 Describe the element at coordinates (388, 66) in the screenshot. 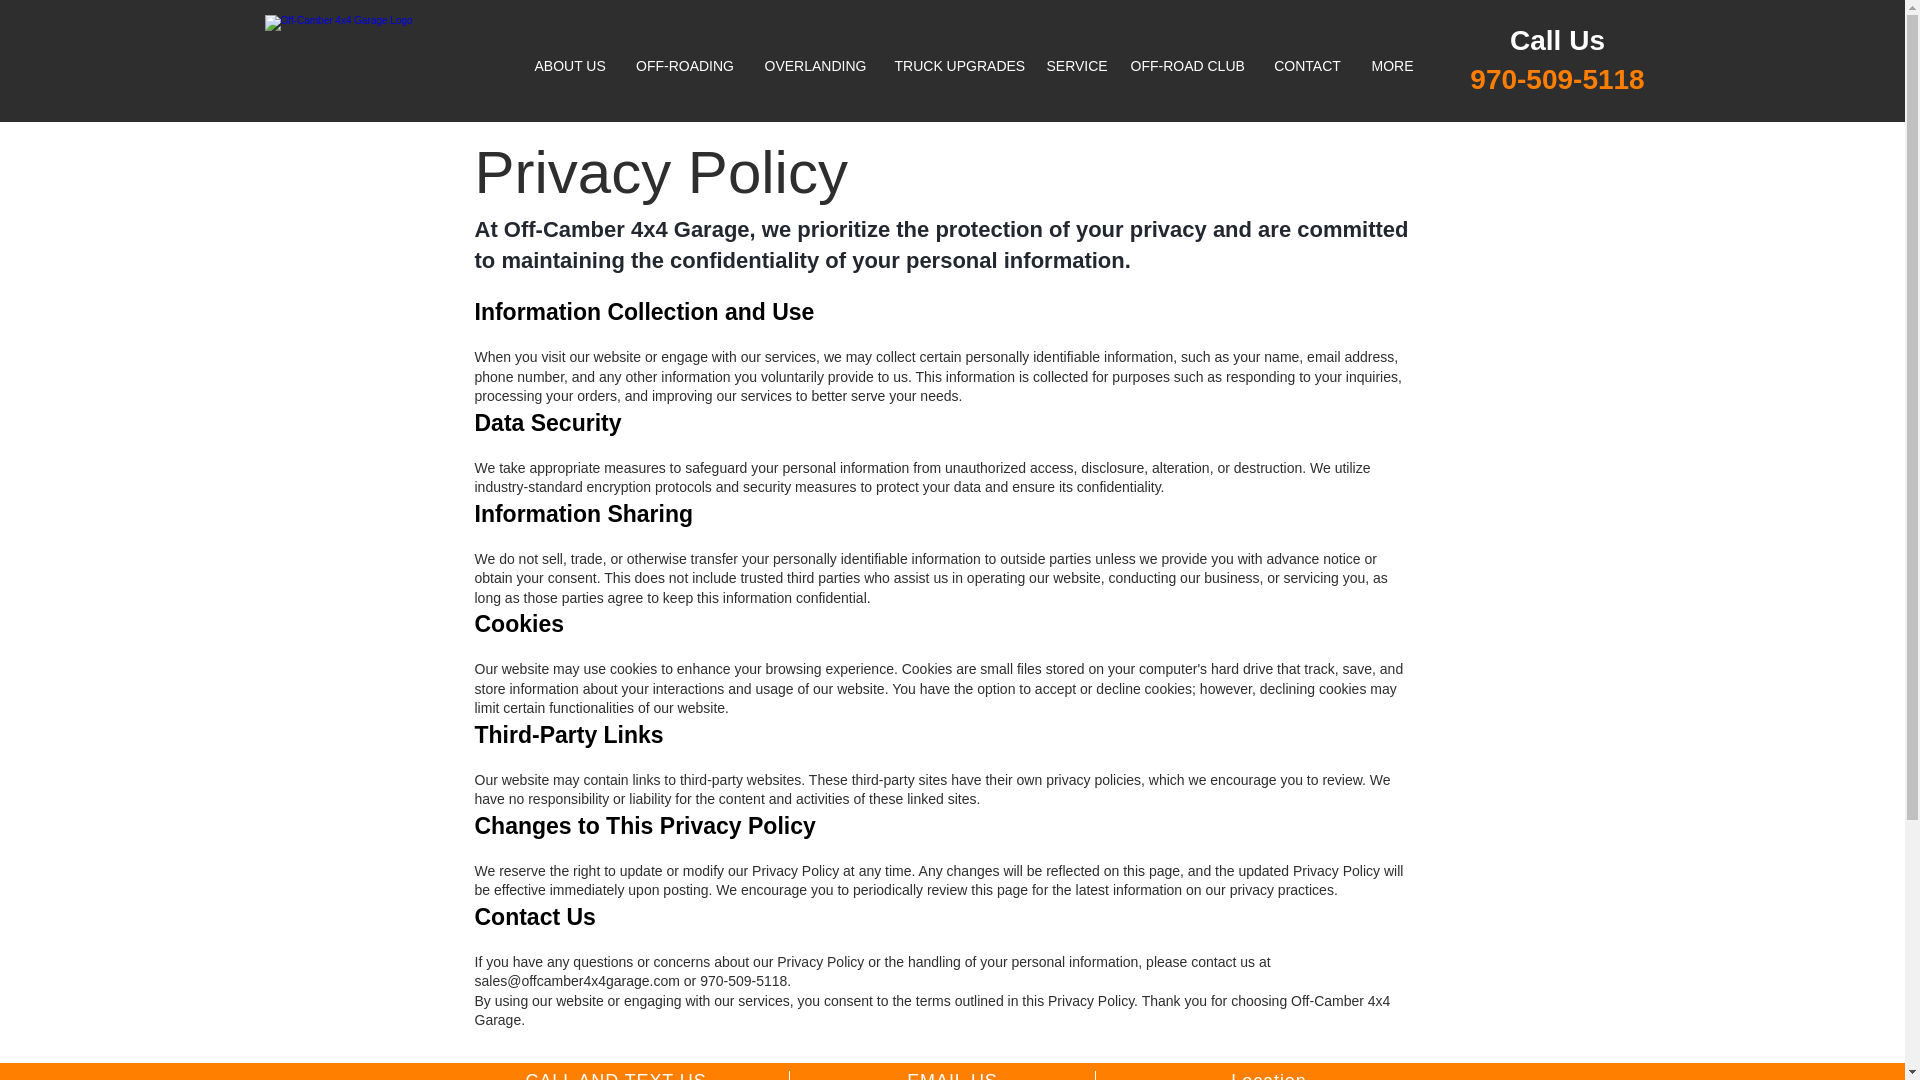

I see `Hat Logo.png` at that location.